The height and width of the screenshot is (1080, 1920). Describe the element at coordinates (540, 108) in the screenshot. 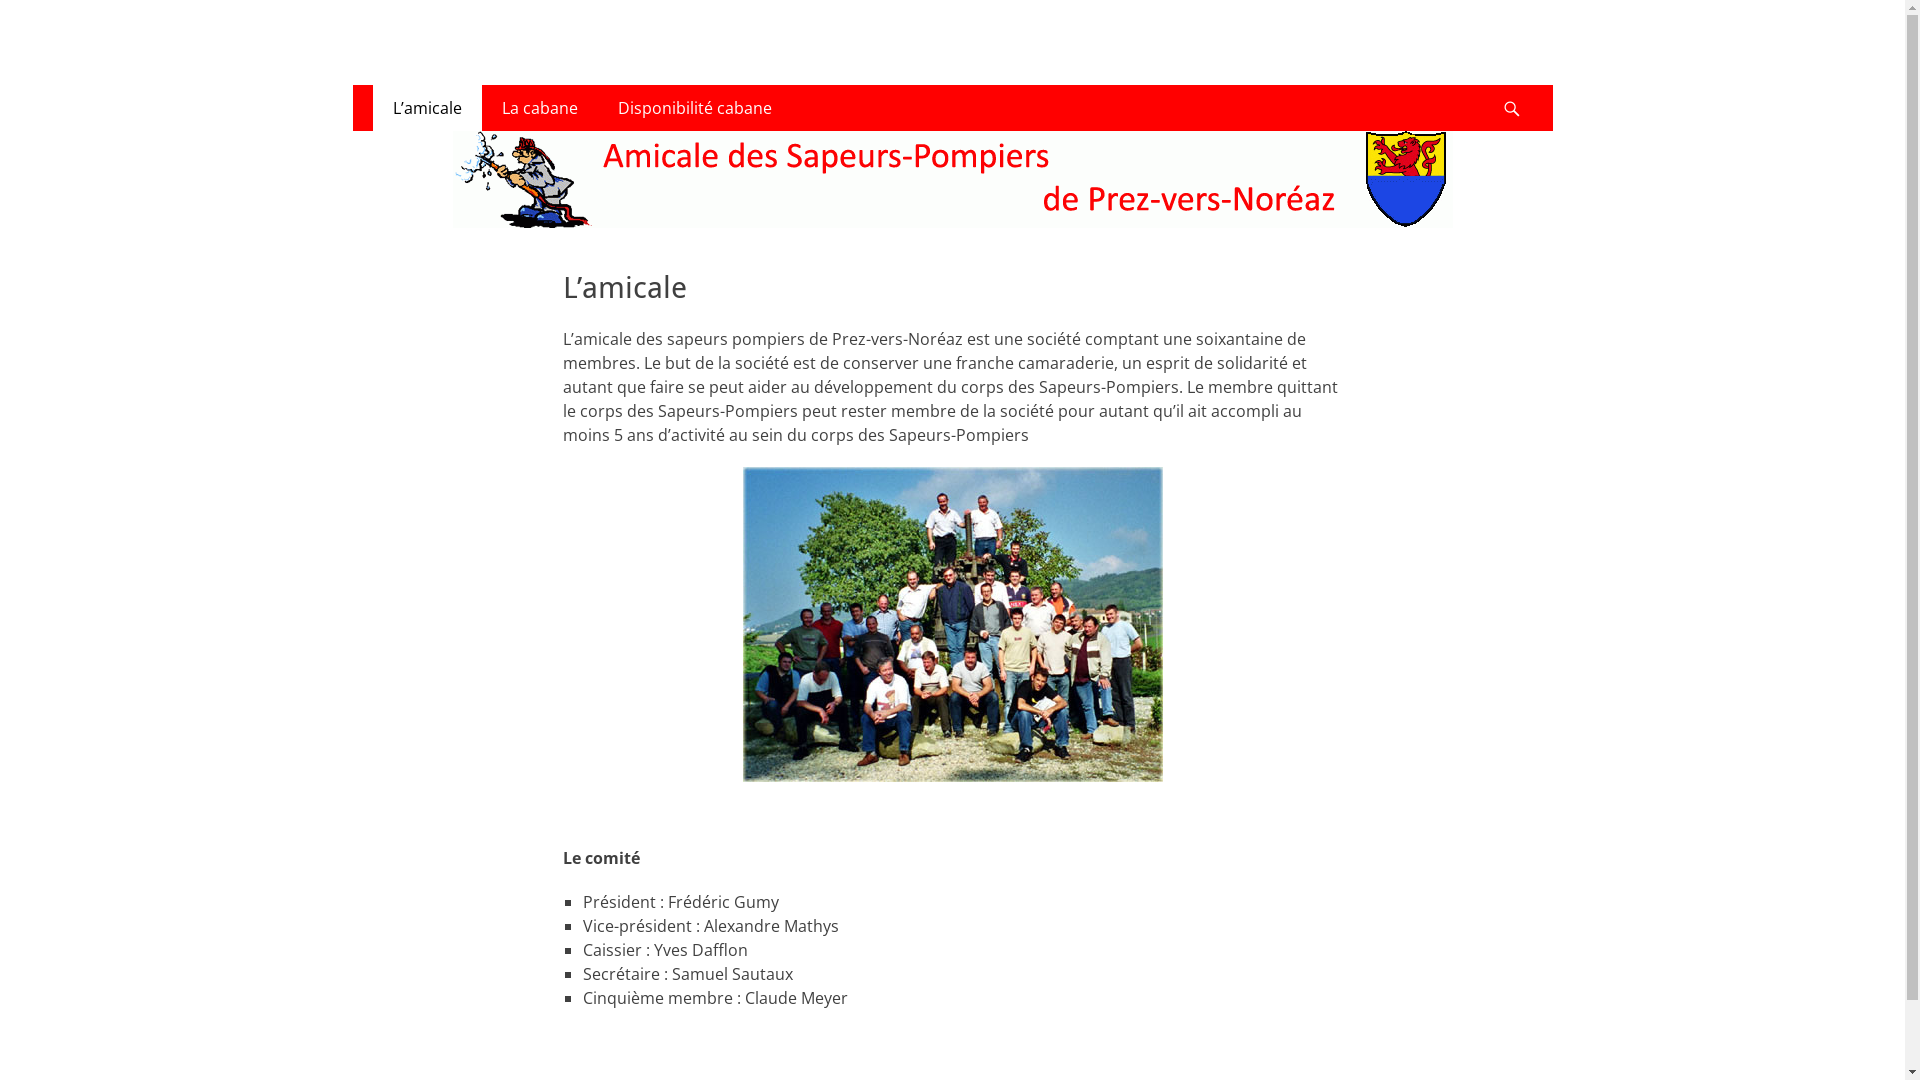

I see `La cabane` at that location.